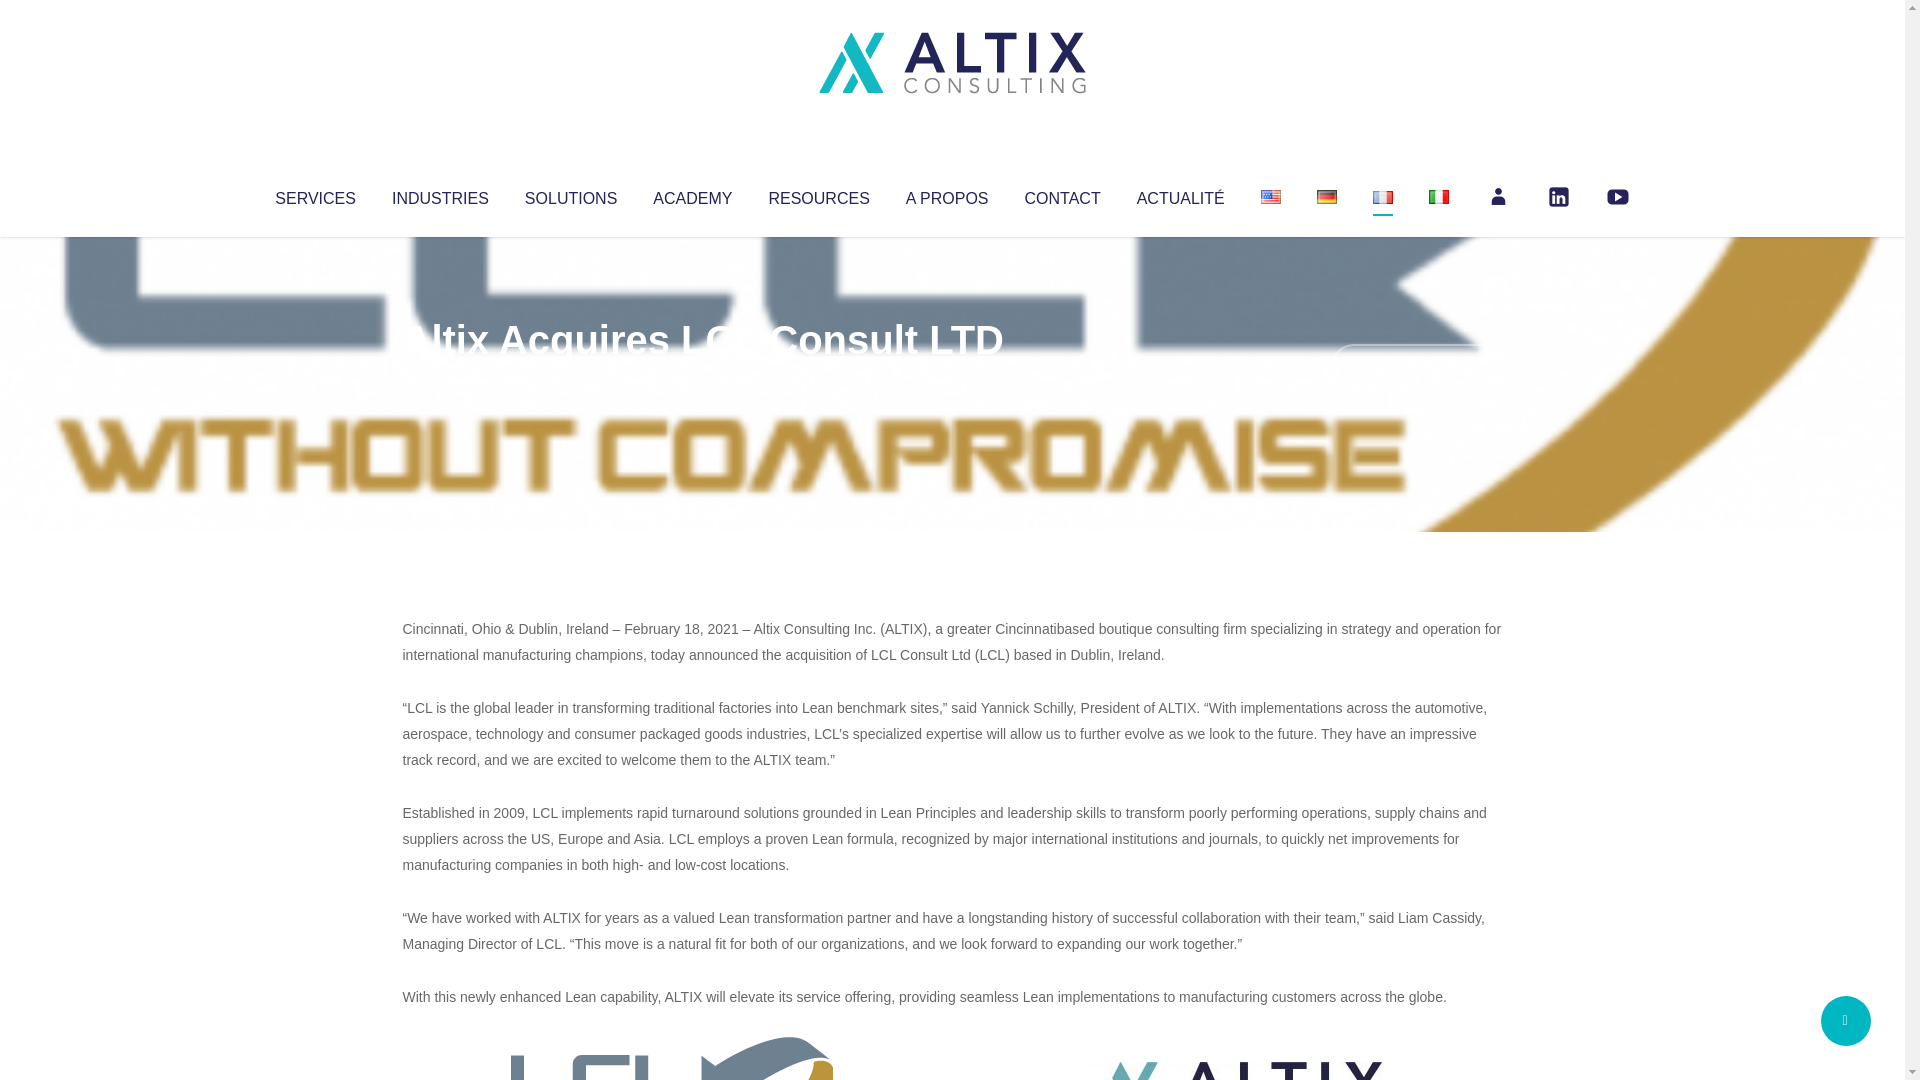 The image size is (1920, 1080). Describe the element at coordinates (314, 194) in the screenshot. I see `SERVICES` at that location.